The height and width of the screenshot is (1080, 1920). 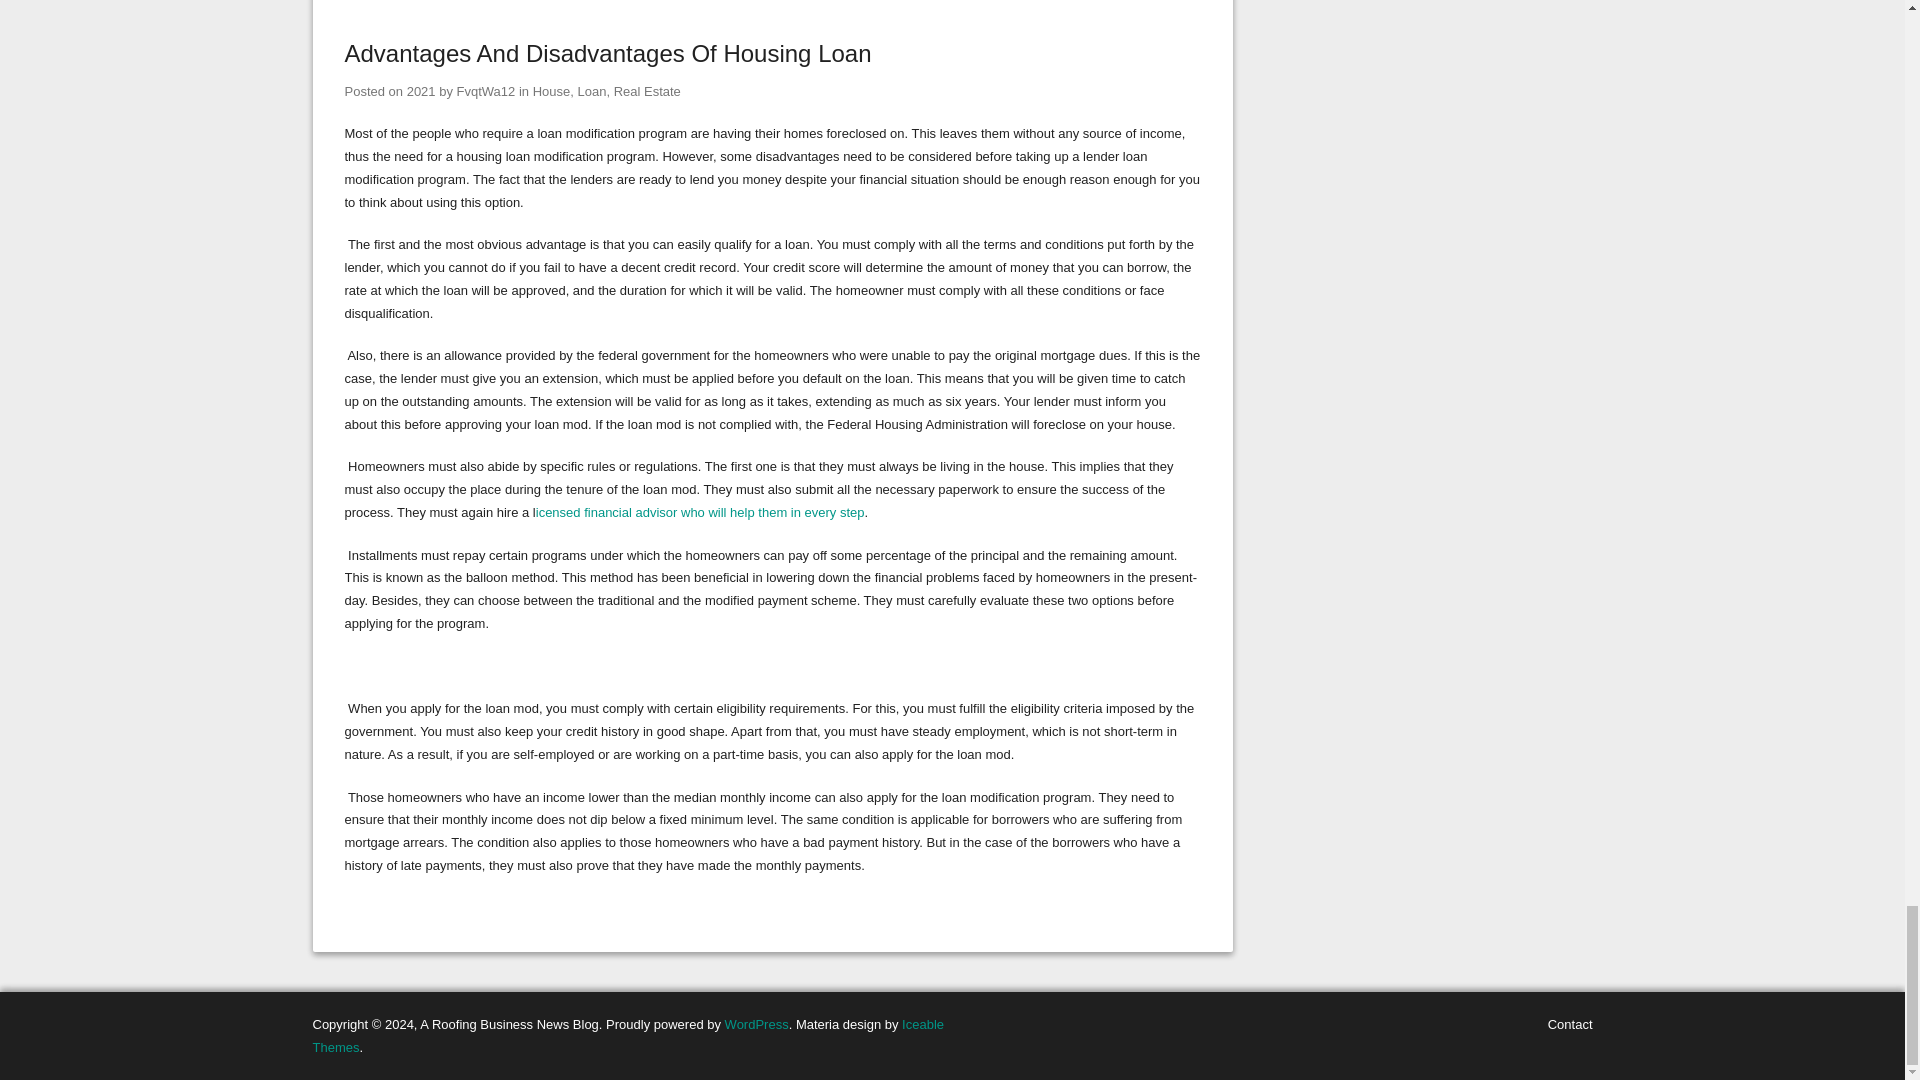 What do you see at coordinates (628, 1036) in the screenshot?
I see `Free and Premium WordPress Themes` at bounding box center [628, 1036].